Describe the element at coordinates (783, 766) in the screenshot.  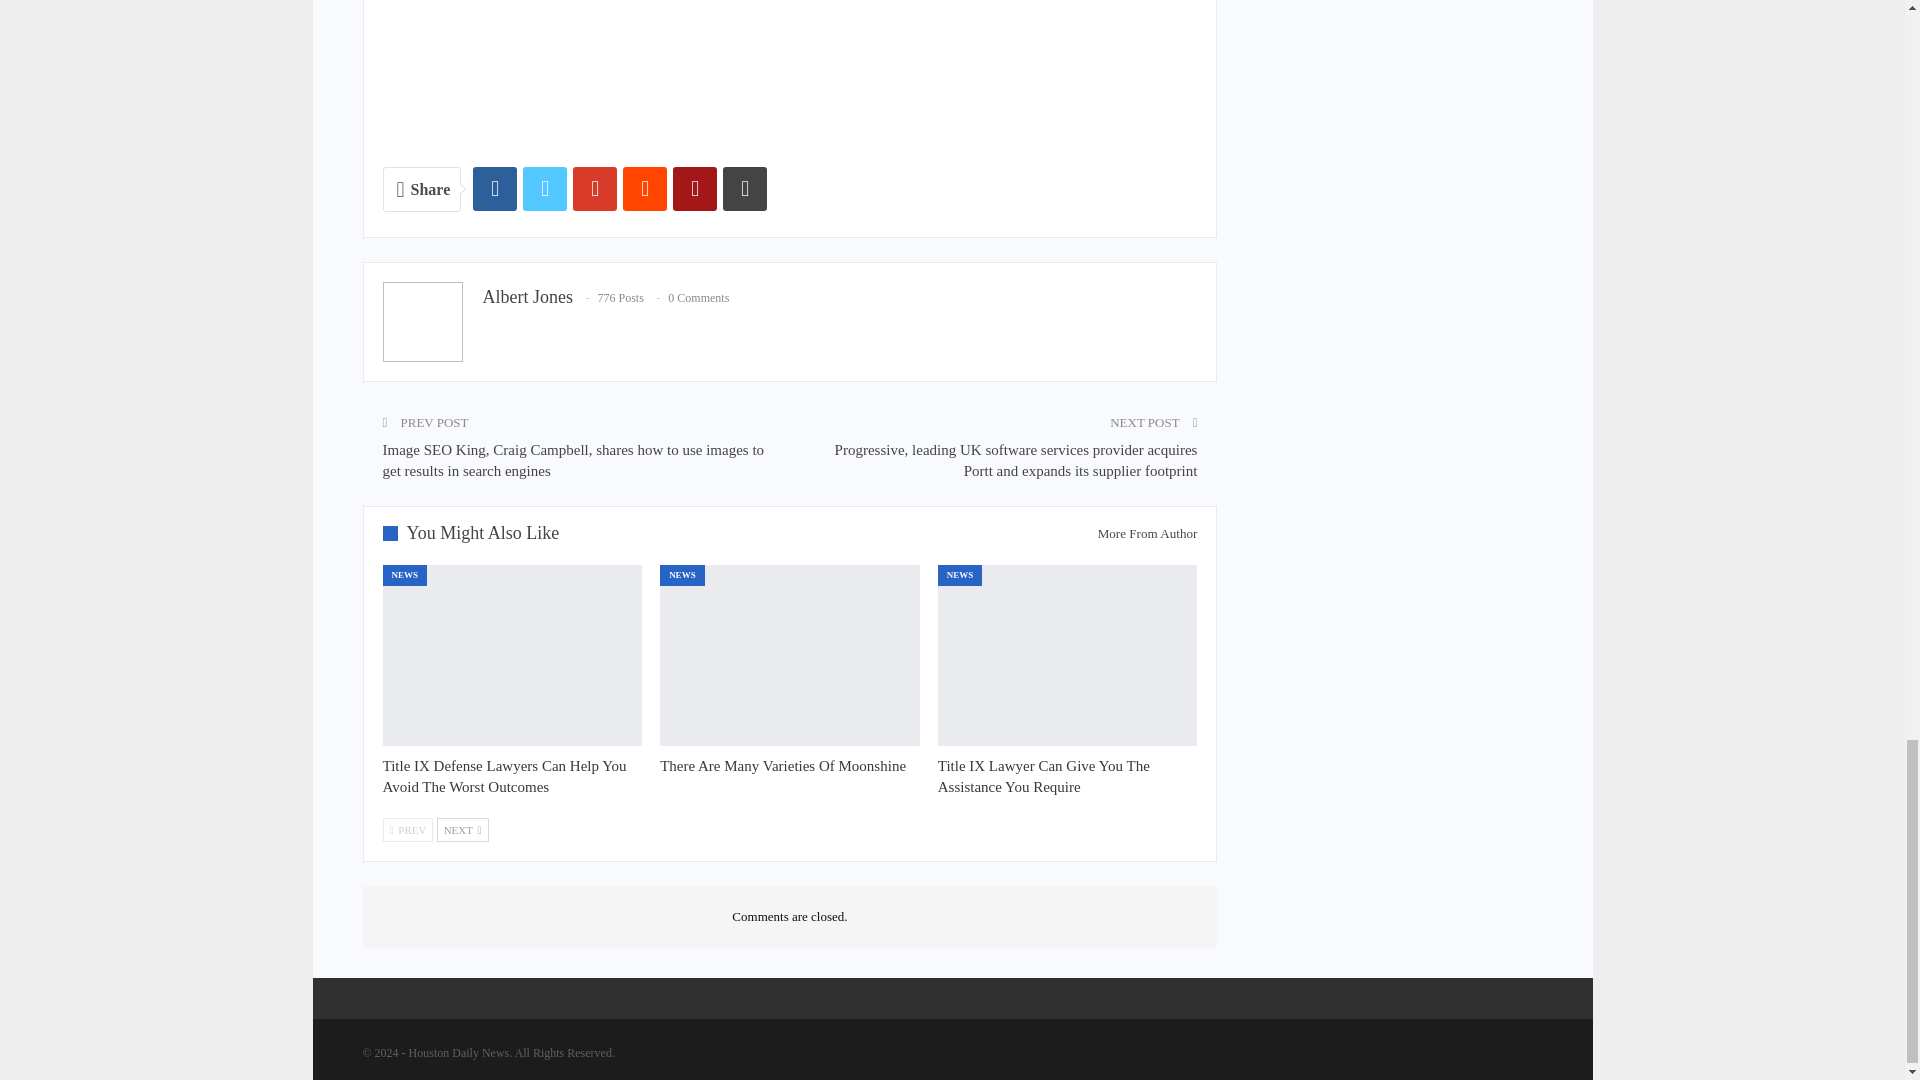
I see `There Are Many Varieties Of Moonshine` at that location.